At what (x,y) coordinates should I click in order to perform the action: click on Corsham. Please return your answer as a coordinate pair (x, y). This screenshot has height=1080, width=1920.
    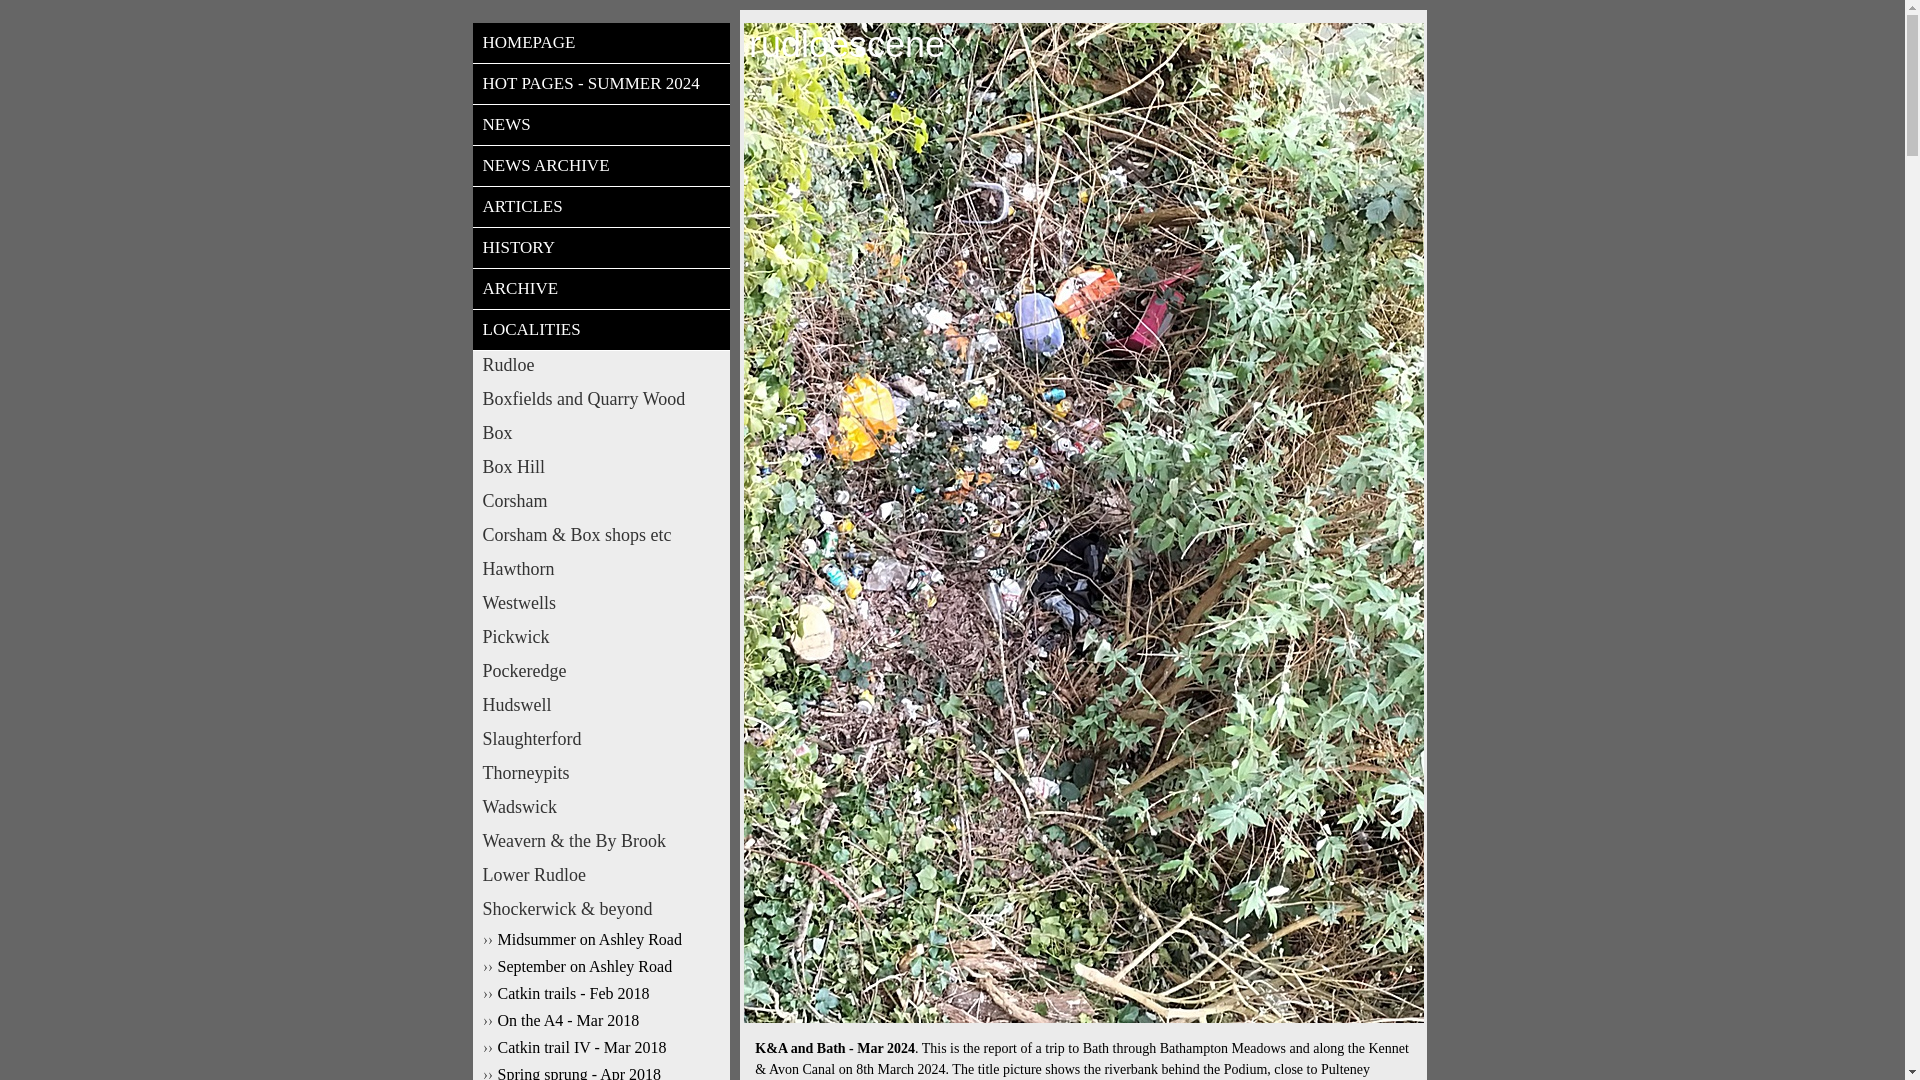
    Looking at the image, I should click on (600, 502).